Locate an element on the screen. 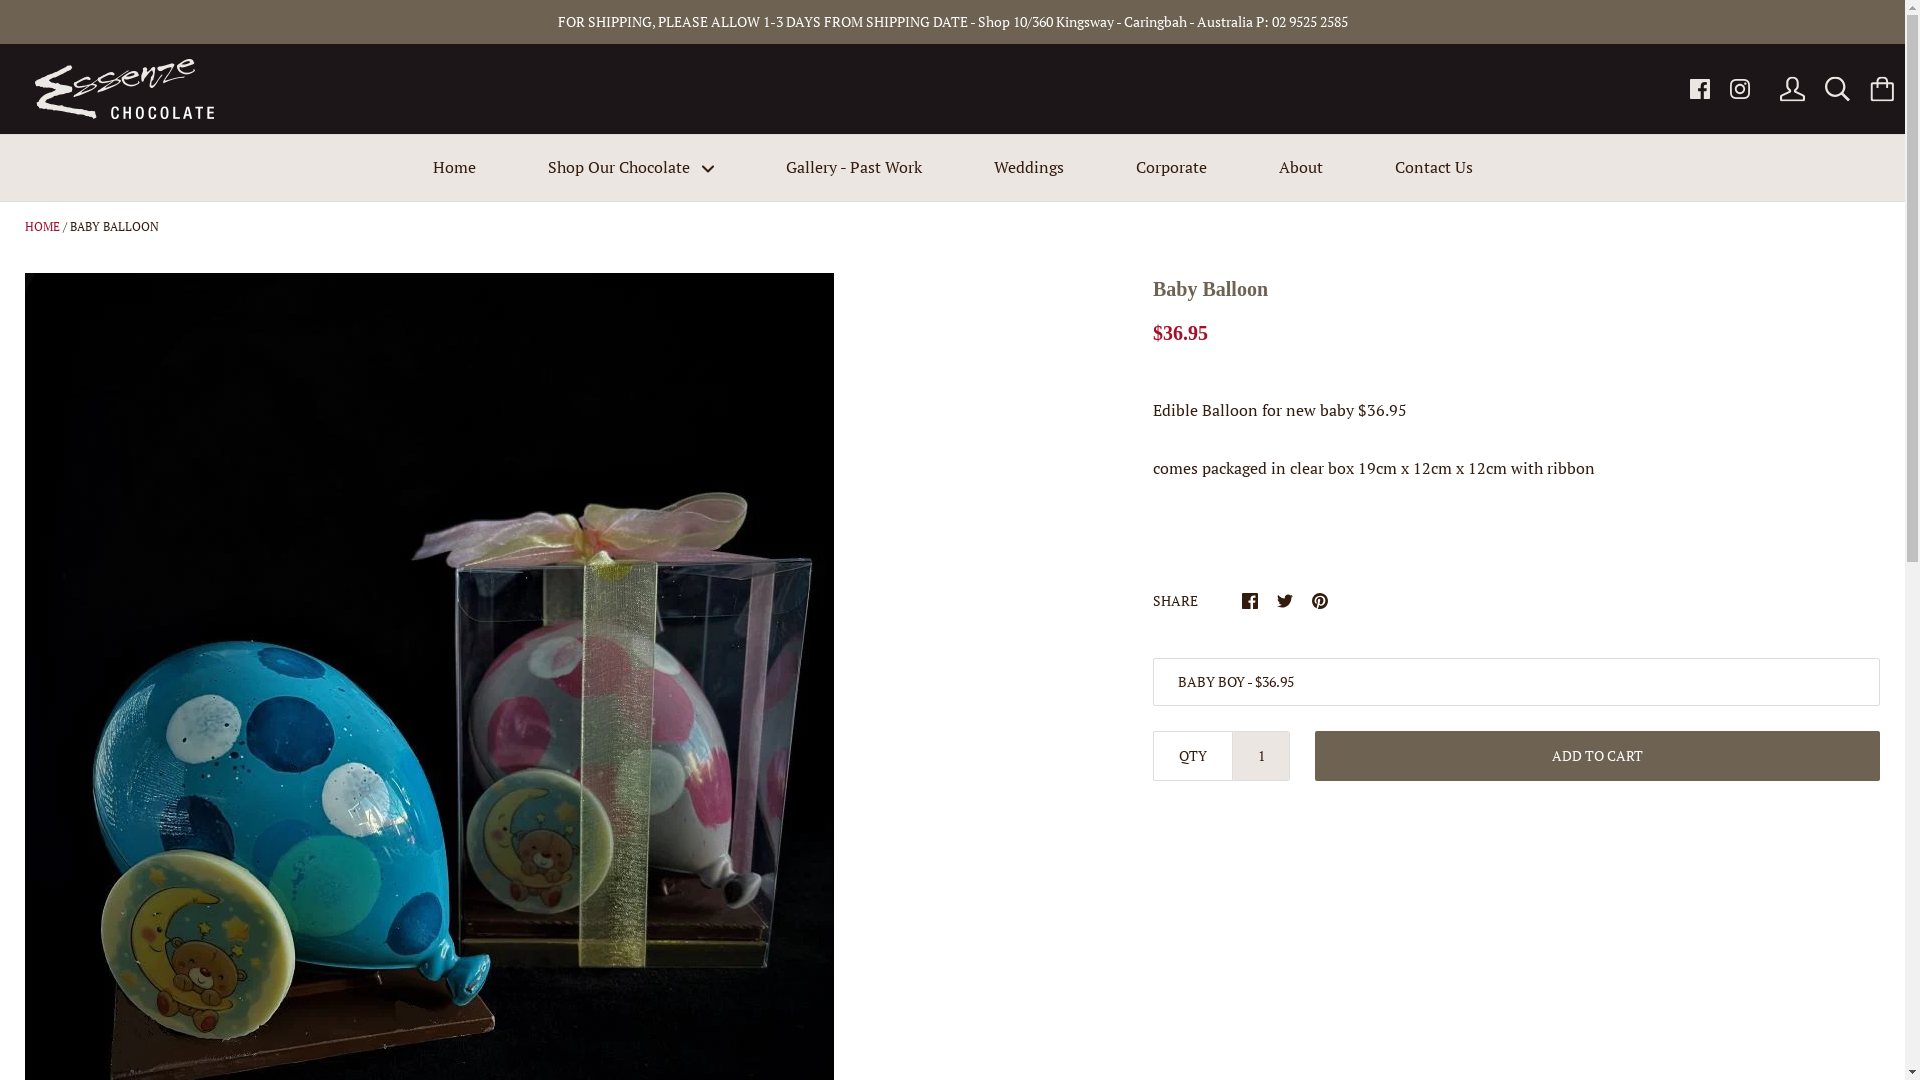 This screenshot has width=1920, height=1080. Contact Us is located at coordinates (1433, 168).